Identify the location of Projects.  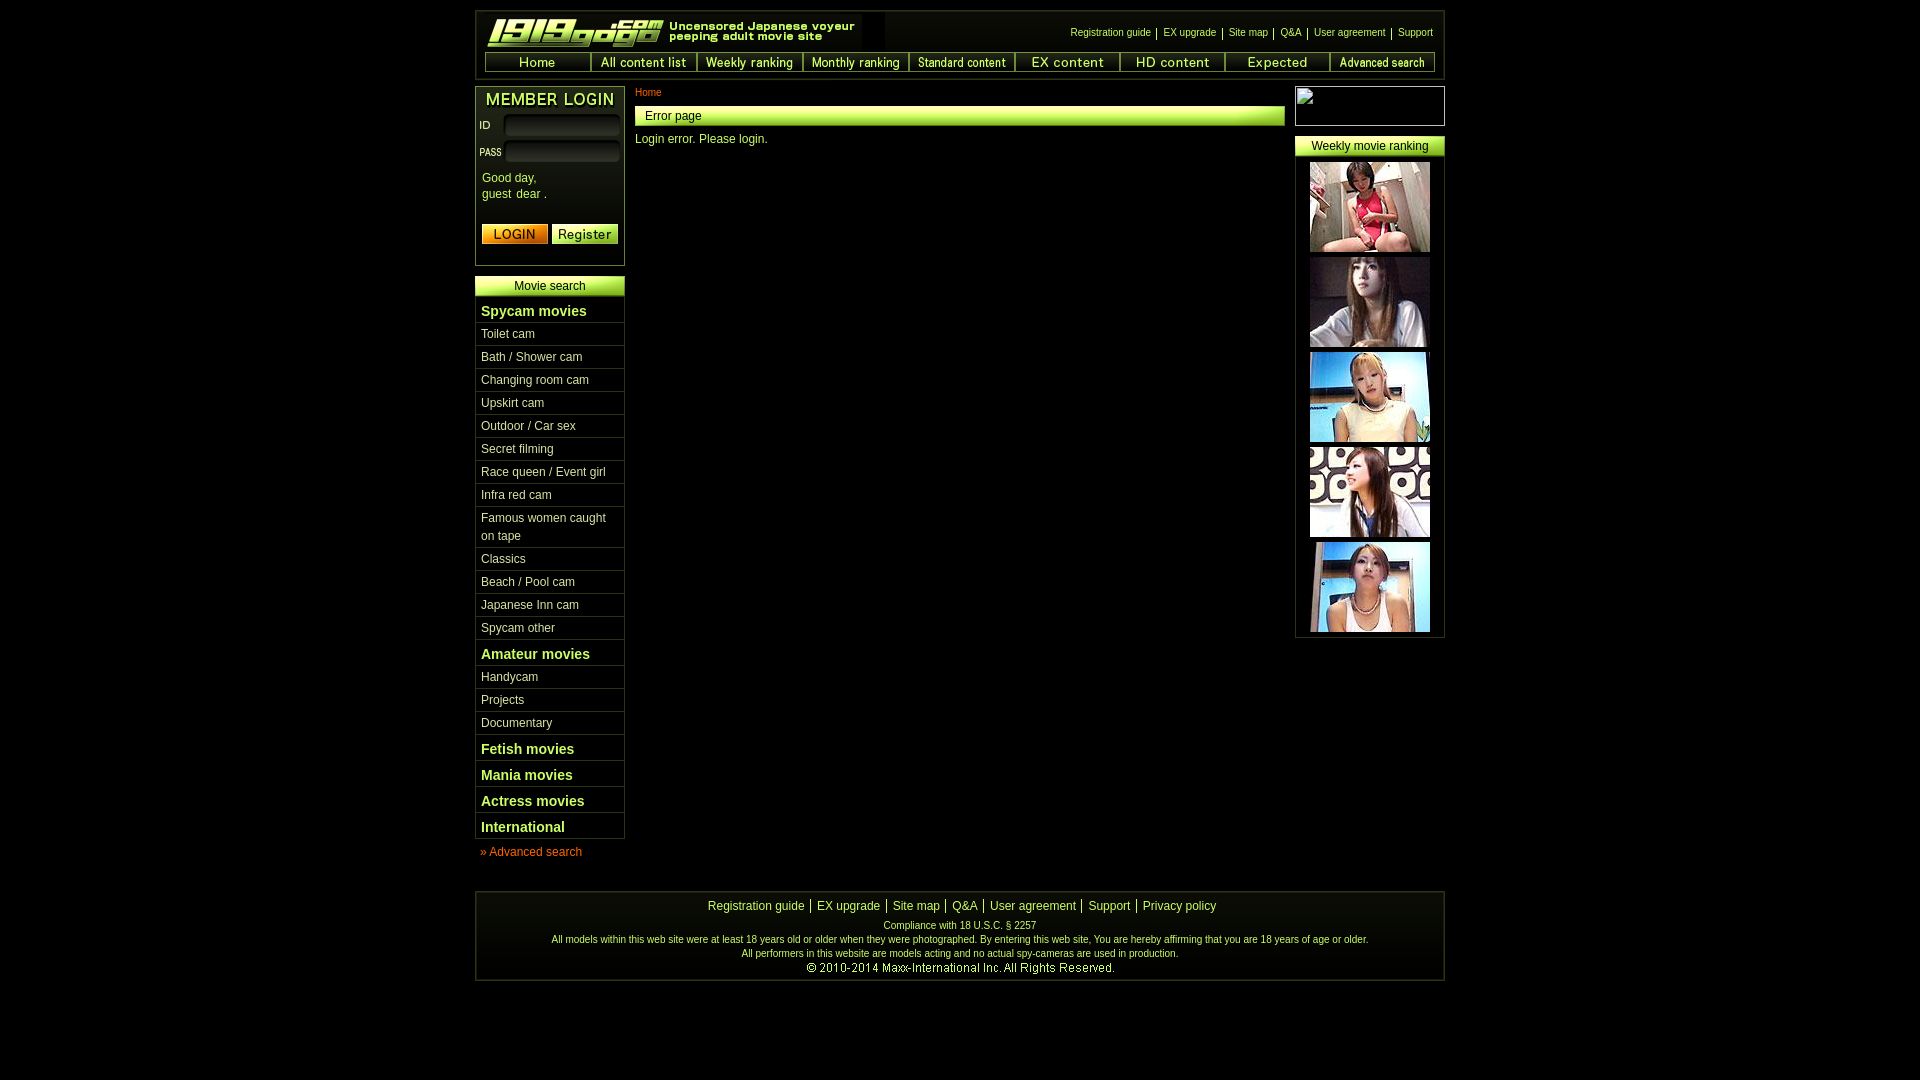
(502, 700).